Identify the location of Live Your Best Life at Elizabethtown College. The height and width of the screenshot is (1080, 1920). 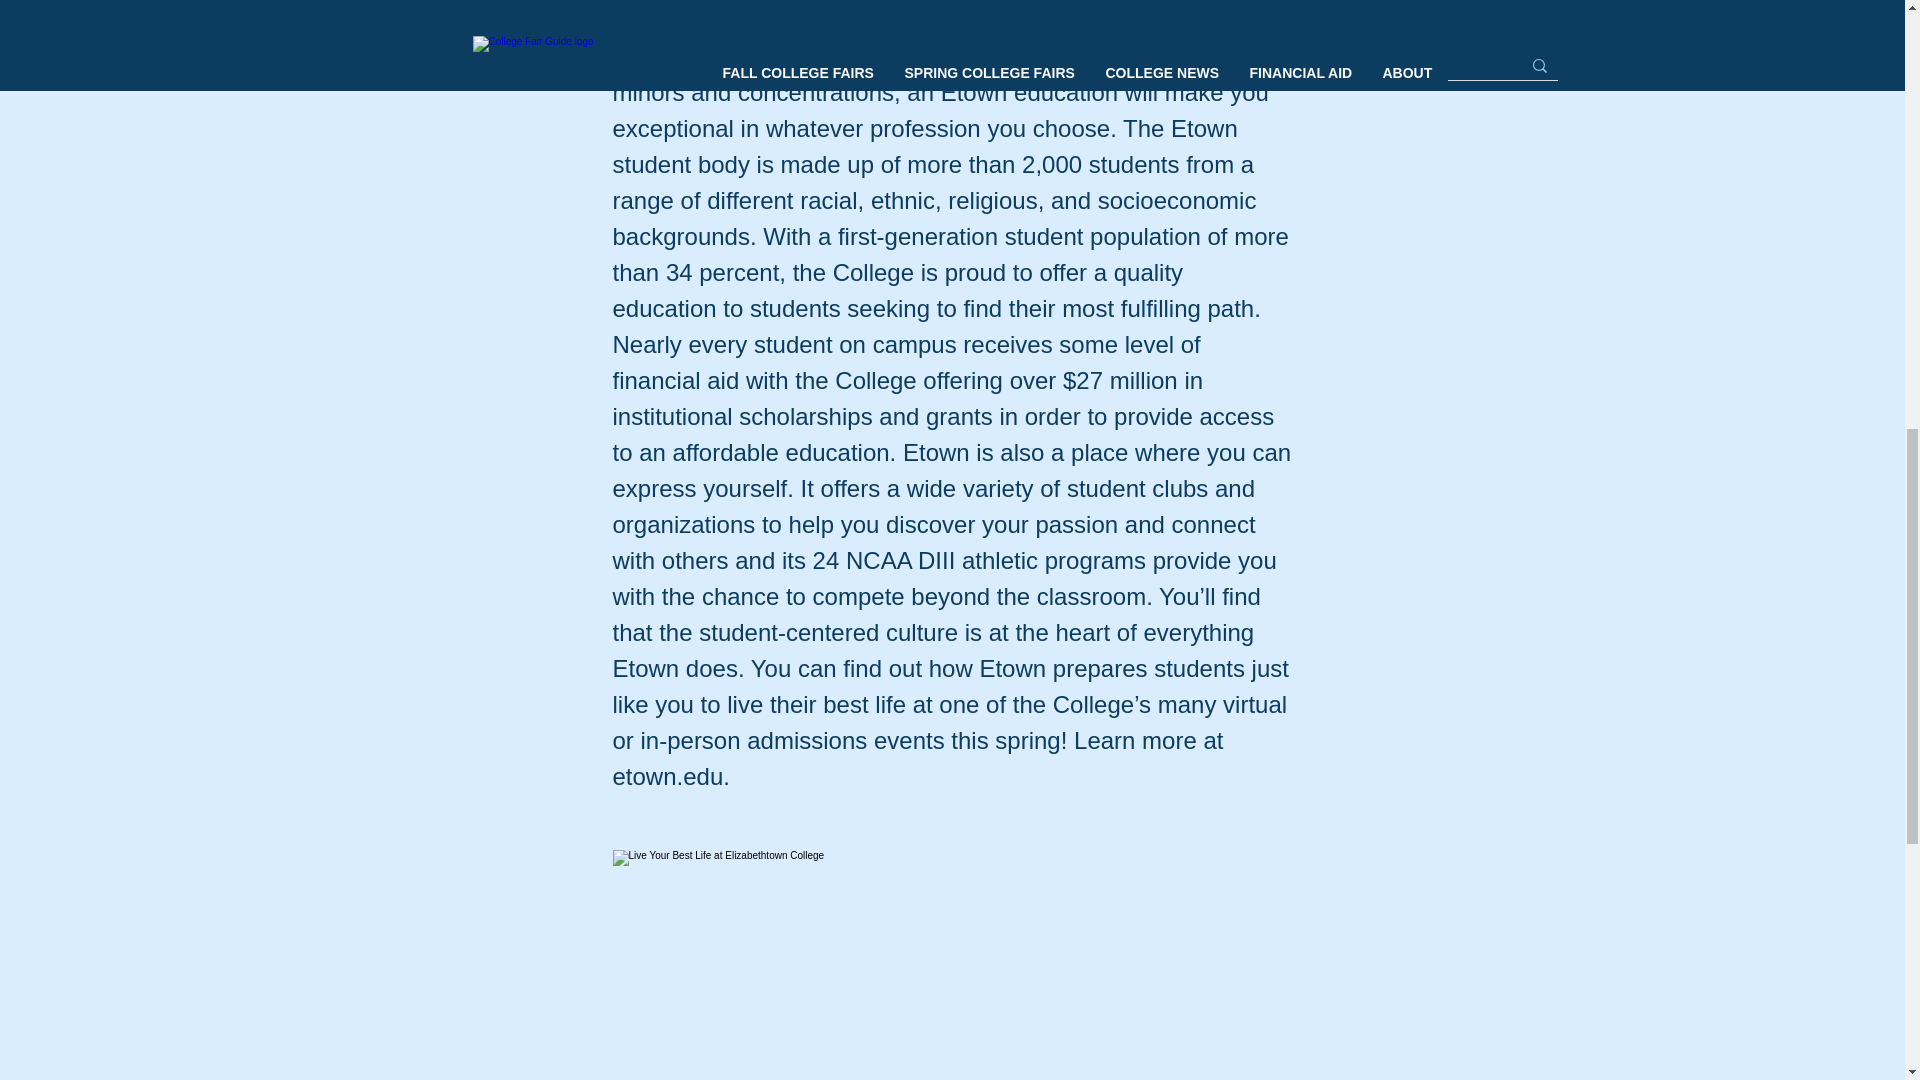
(952, 964).